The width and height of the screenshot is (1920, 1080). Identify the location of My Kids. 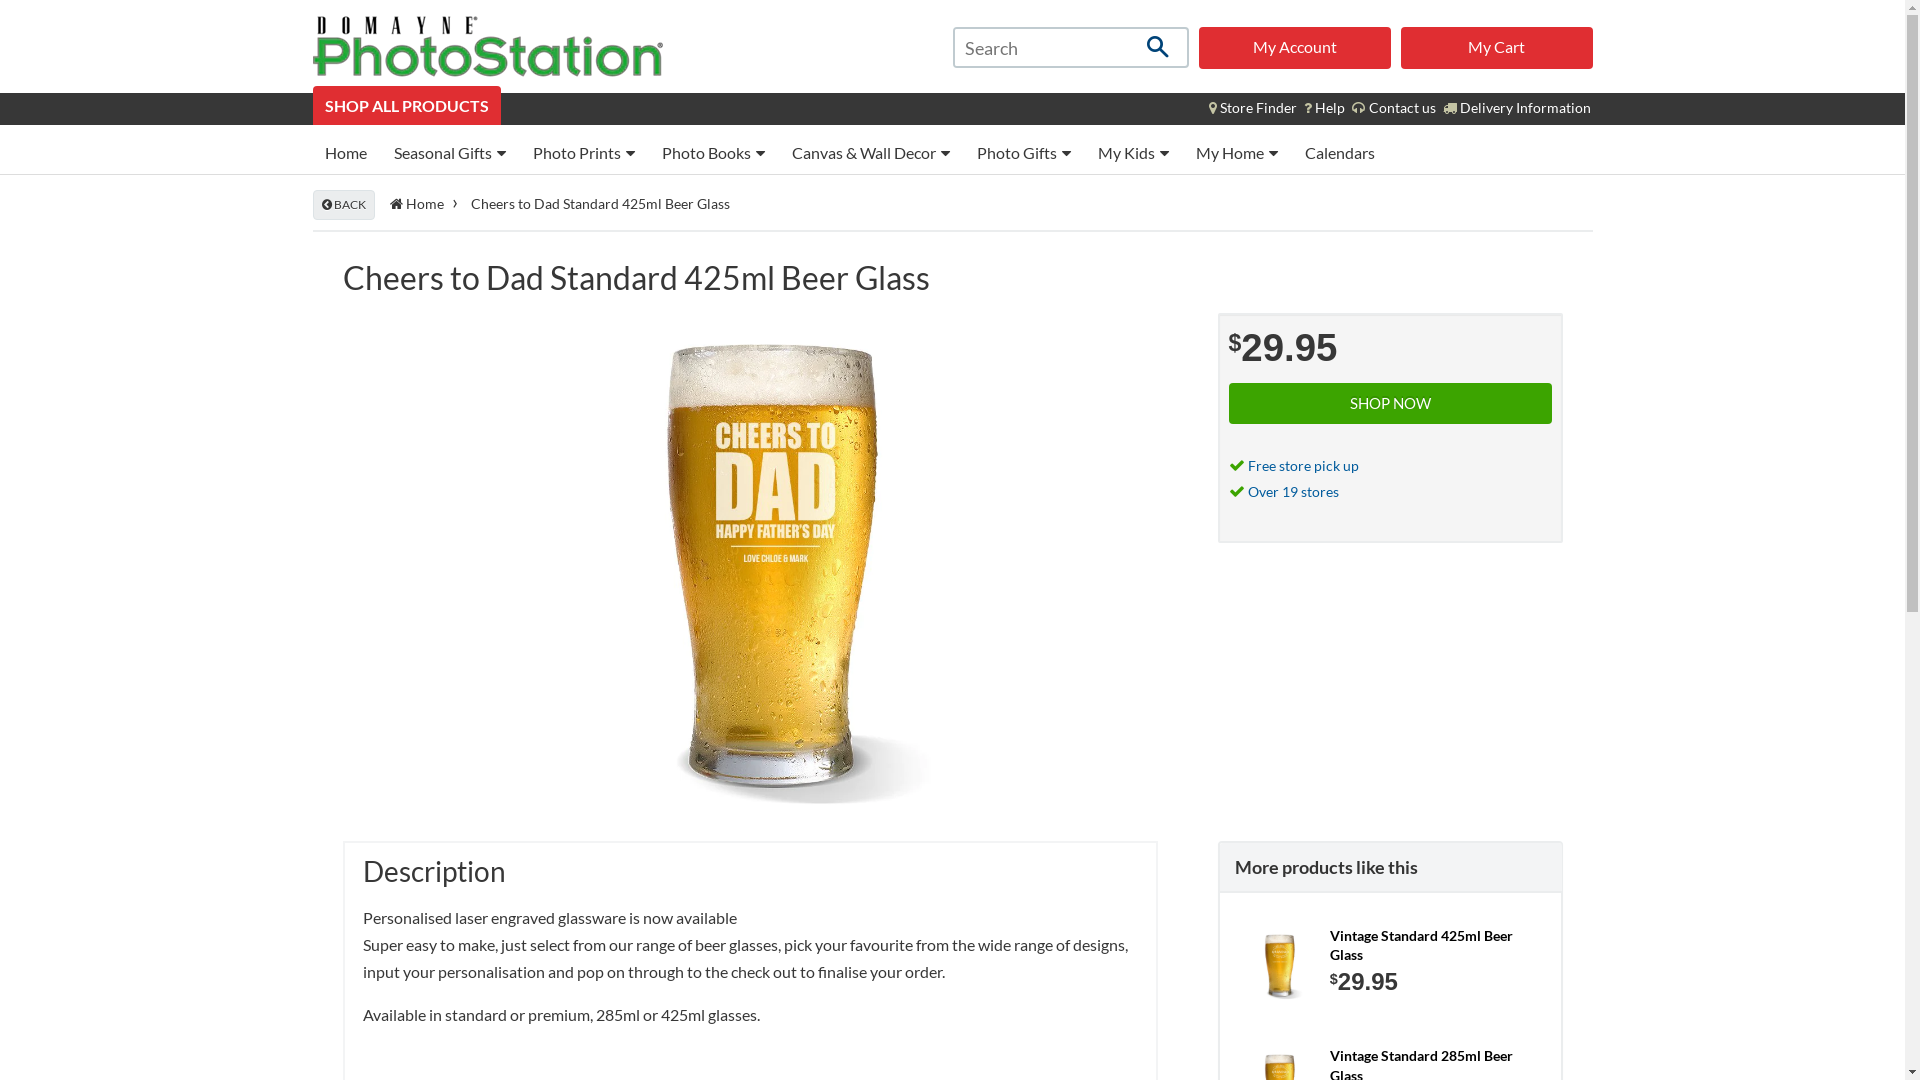
(1134, 152).